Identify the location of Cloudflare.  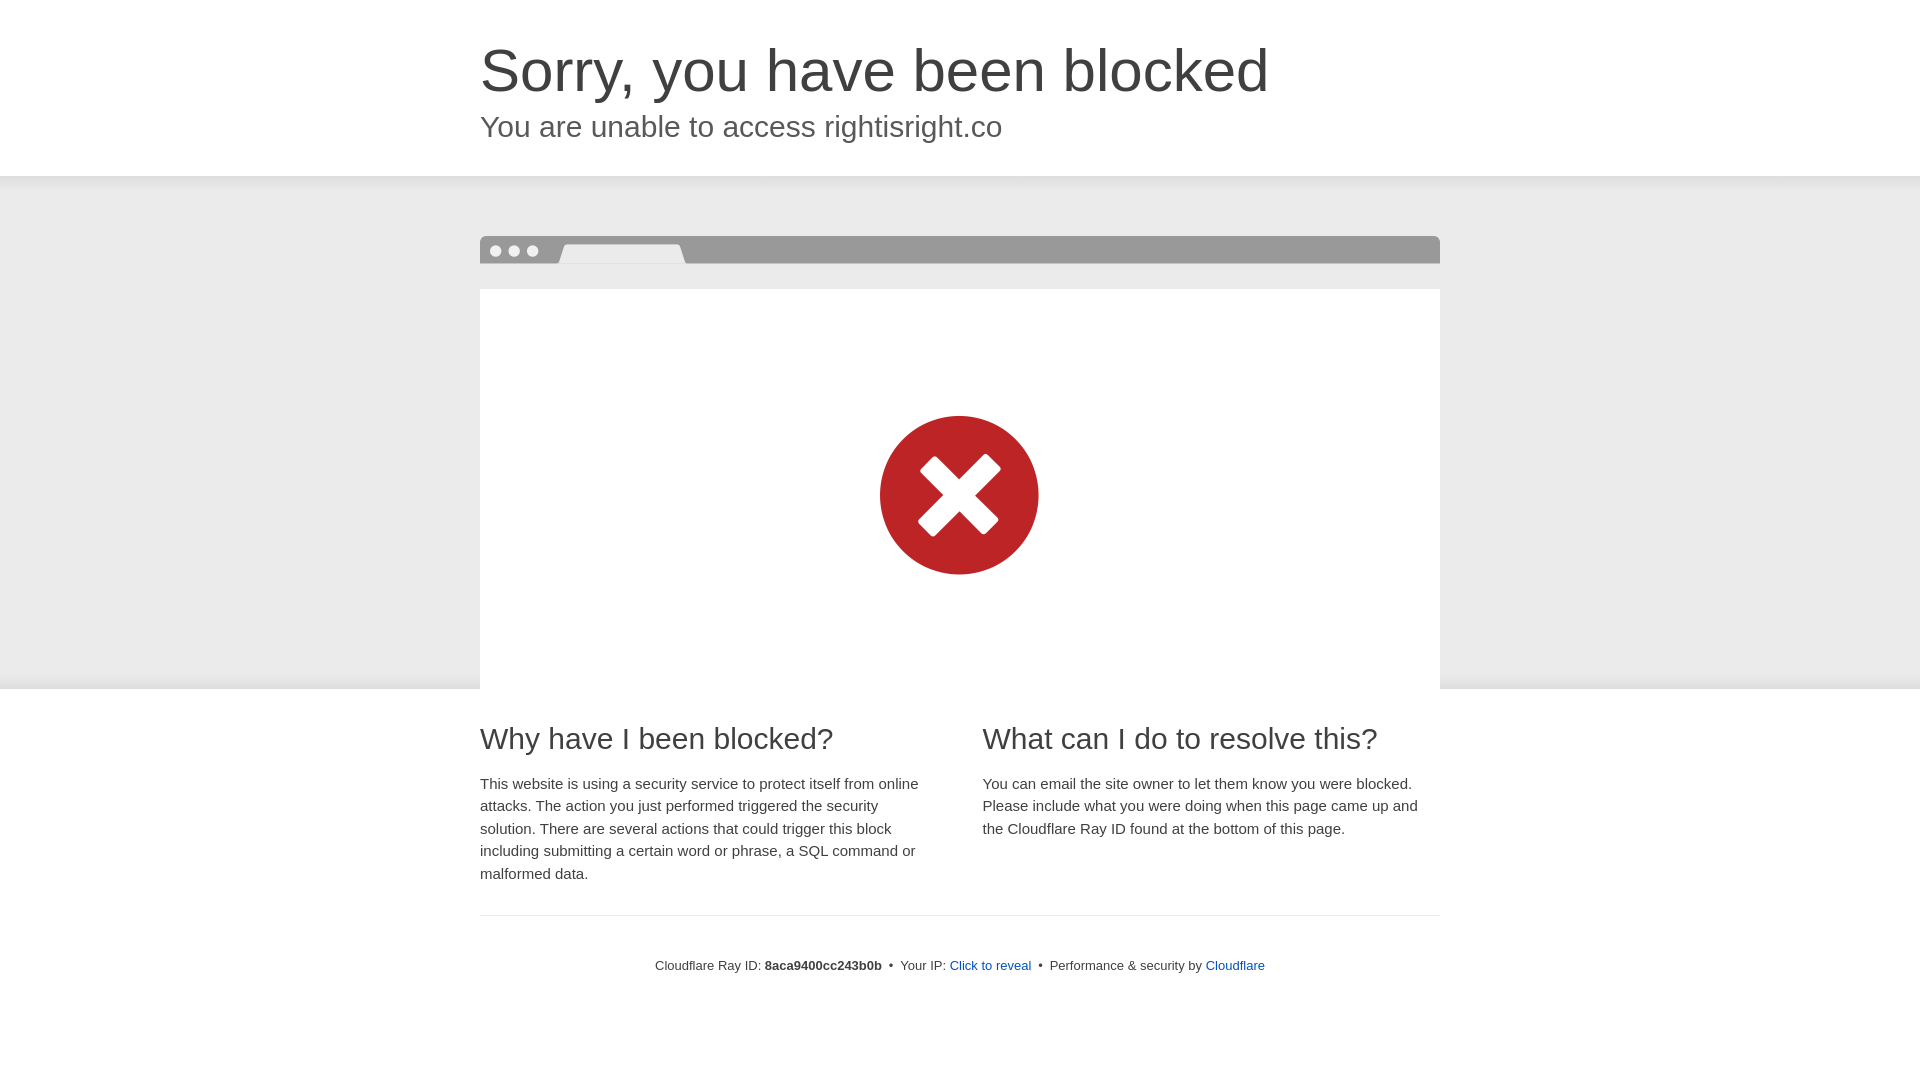
(1235, 965).